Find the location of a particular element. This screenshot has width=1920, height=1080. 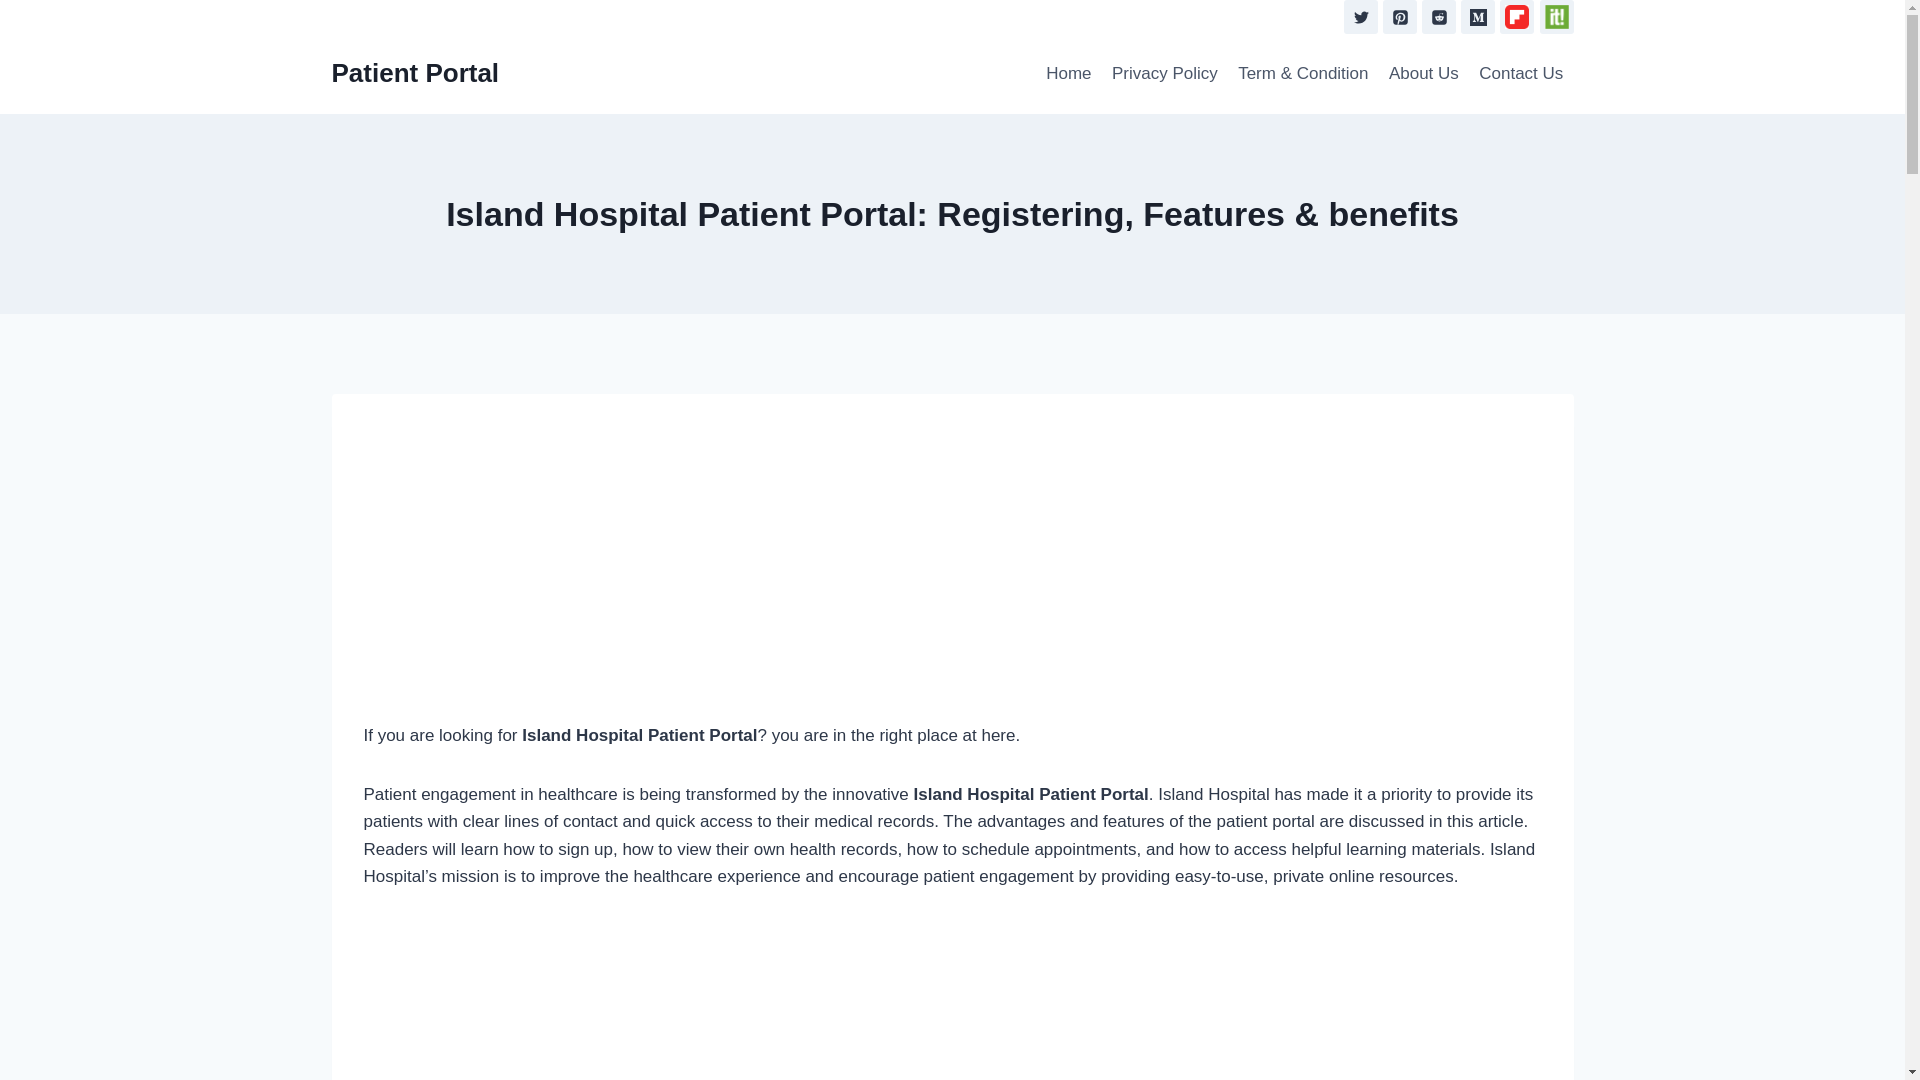

Patient Portal is located at coordinates (416, 73).